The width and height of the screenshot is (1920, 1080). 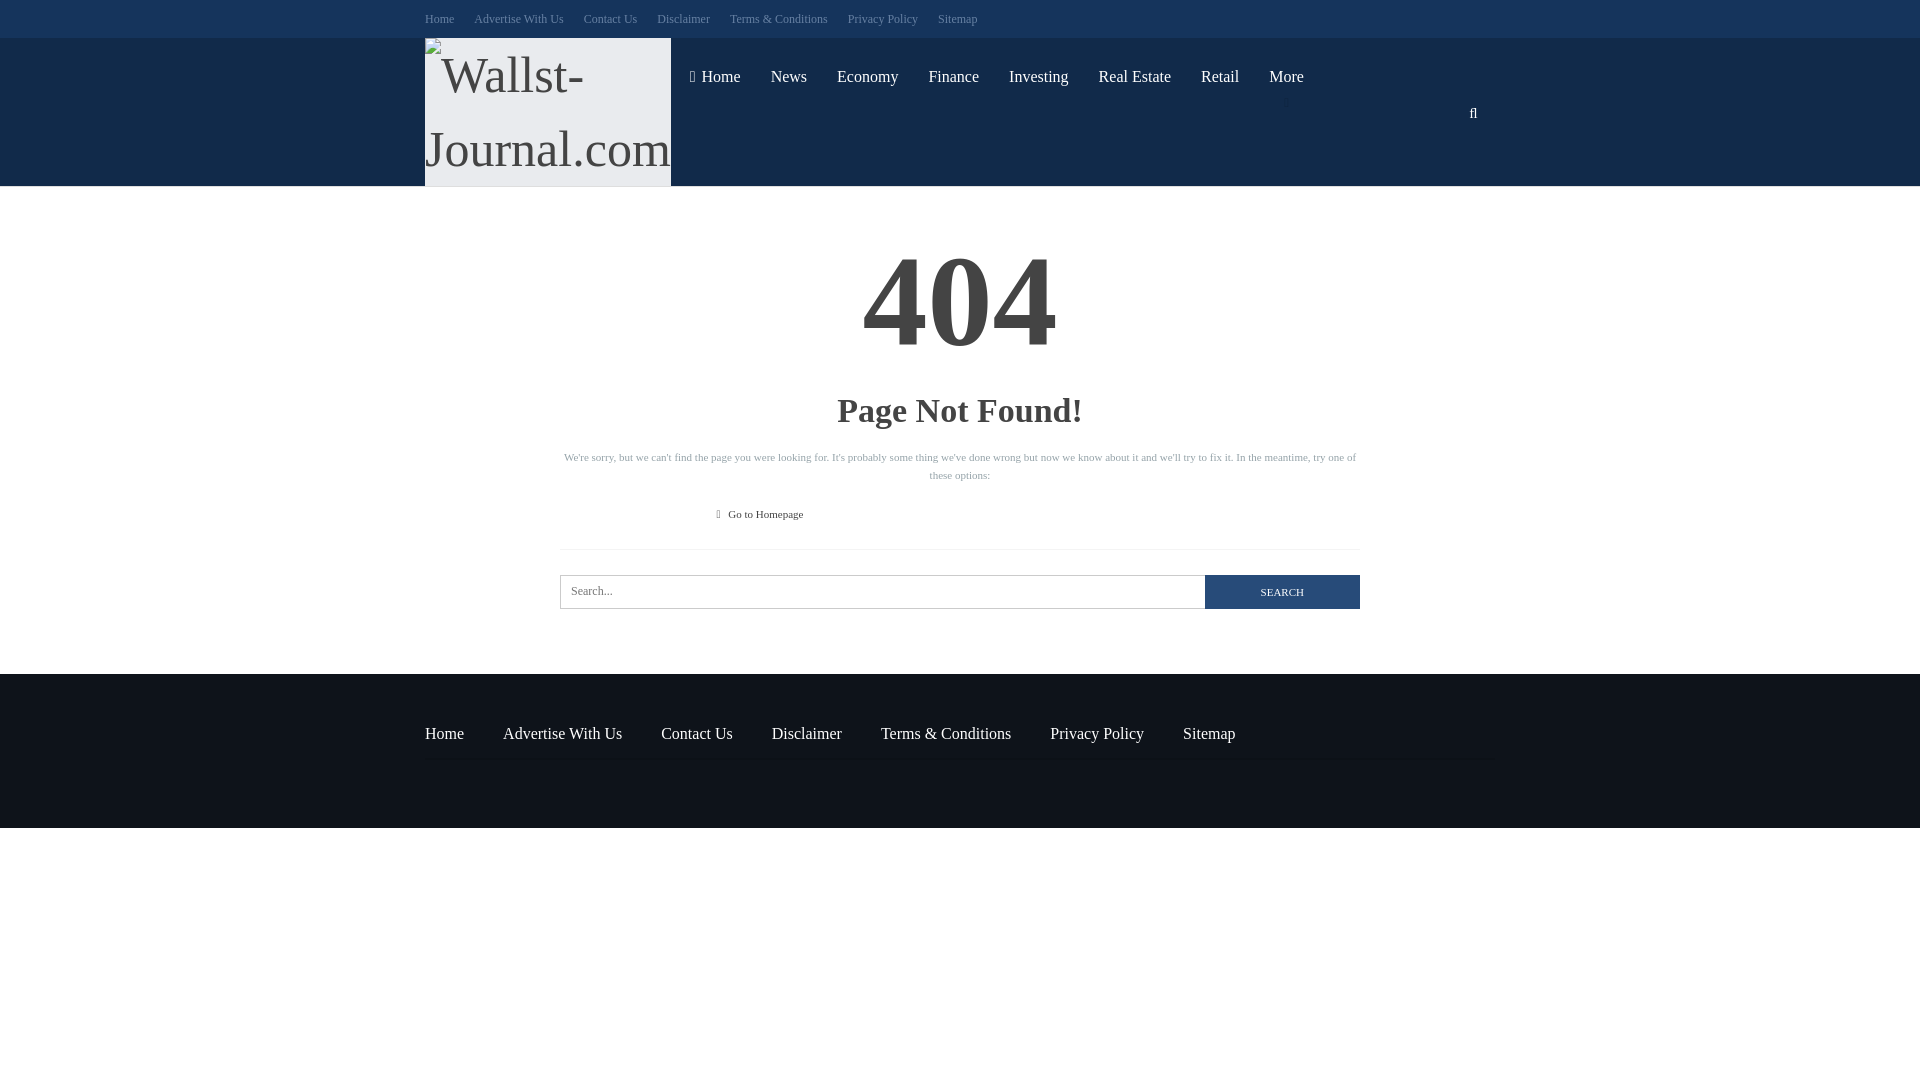 What do you see at coordinates (954, 76) in the screenshot?
I see `Finance` at bounding box center [954, 76].